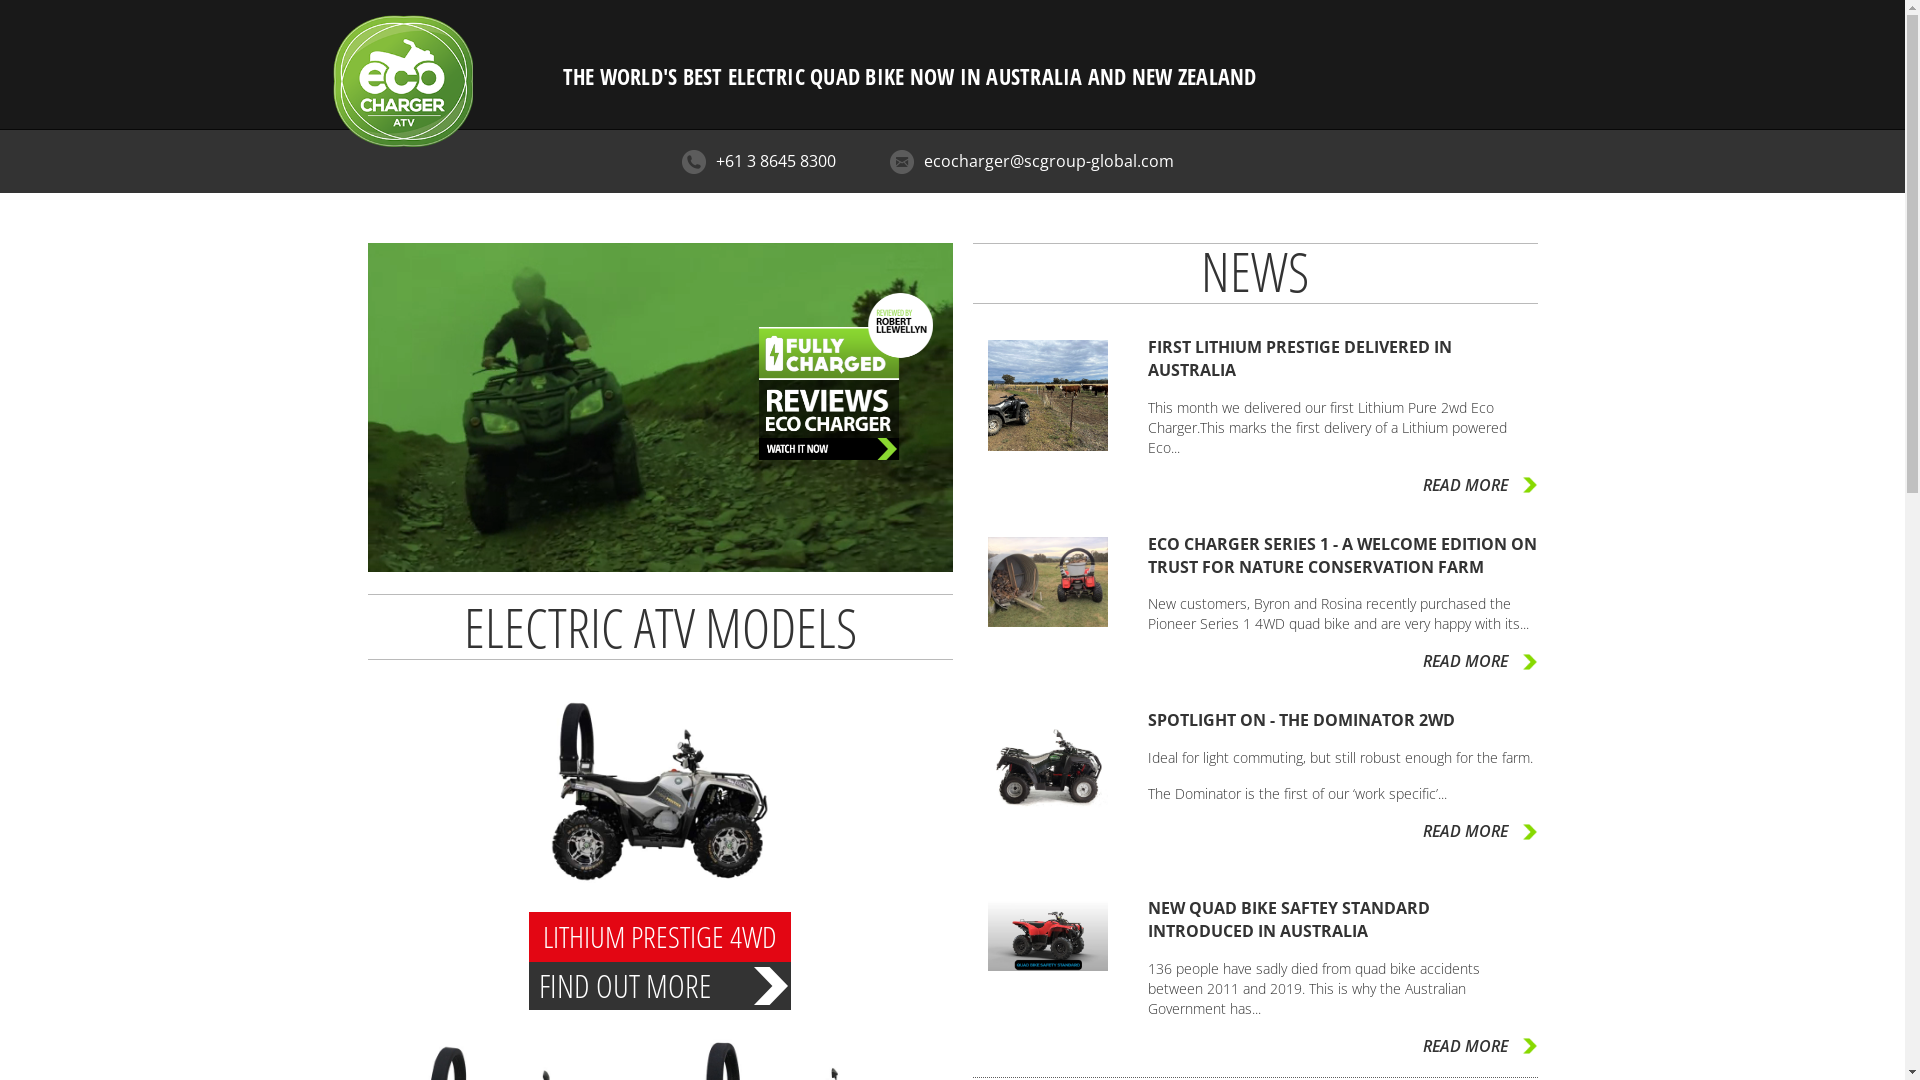 The width and height of the screenshot is (1920, 1080). Describe the element at coordinates (1049, 161) in the screenshot. I see `ecocharger@scgroup-global.com` at that location.